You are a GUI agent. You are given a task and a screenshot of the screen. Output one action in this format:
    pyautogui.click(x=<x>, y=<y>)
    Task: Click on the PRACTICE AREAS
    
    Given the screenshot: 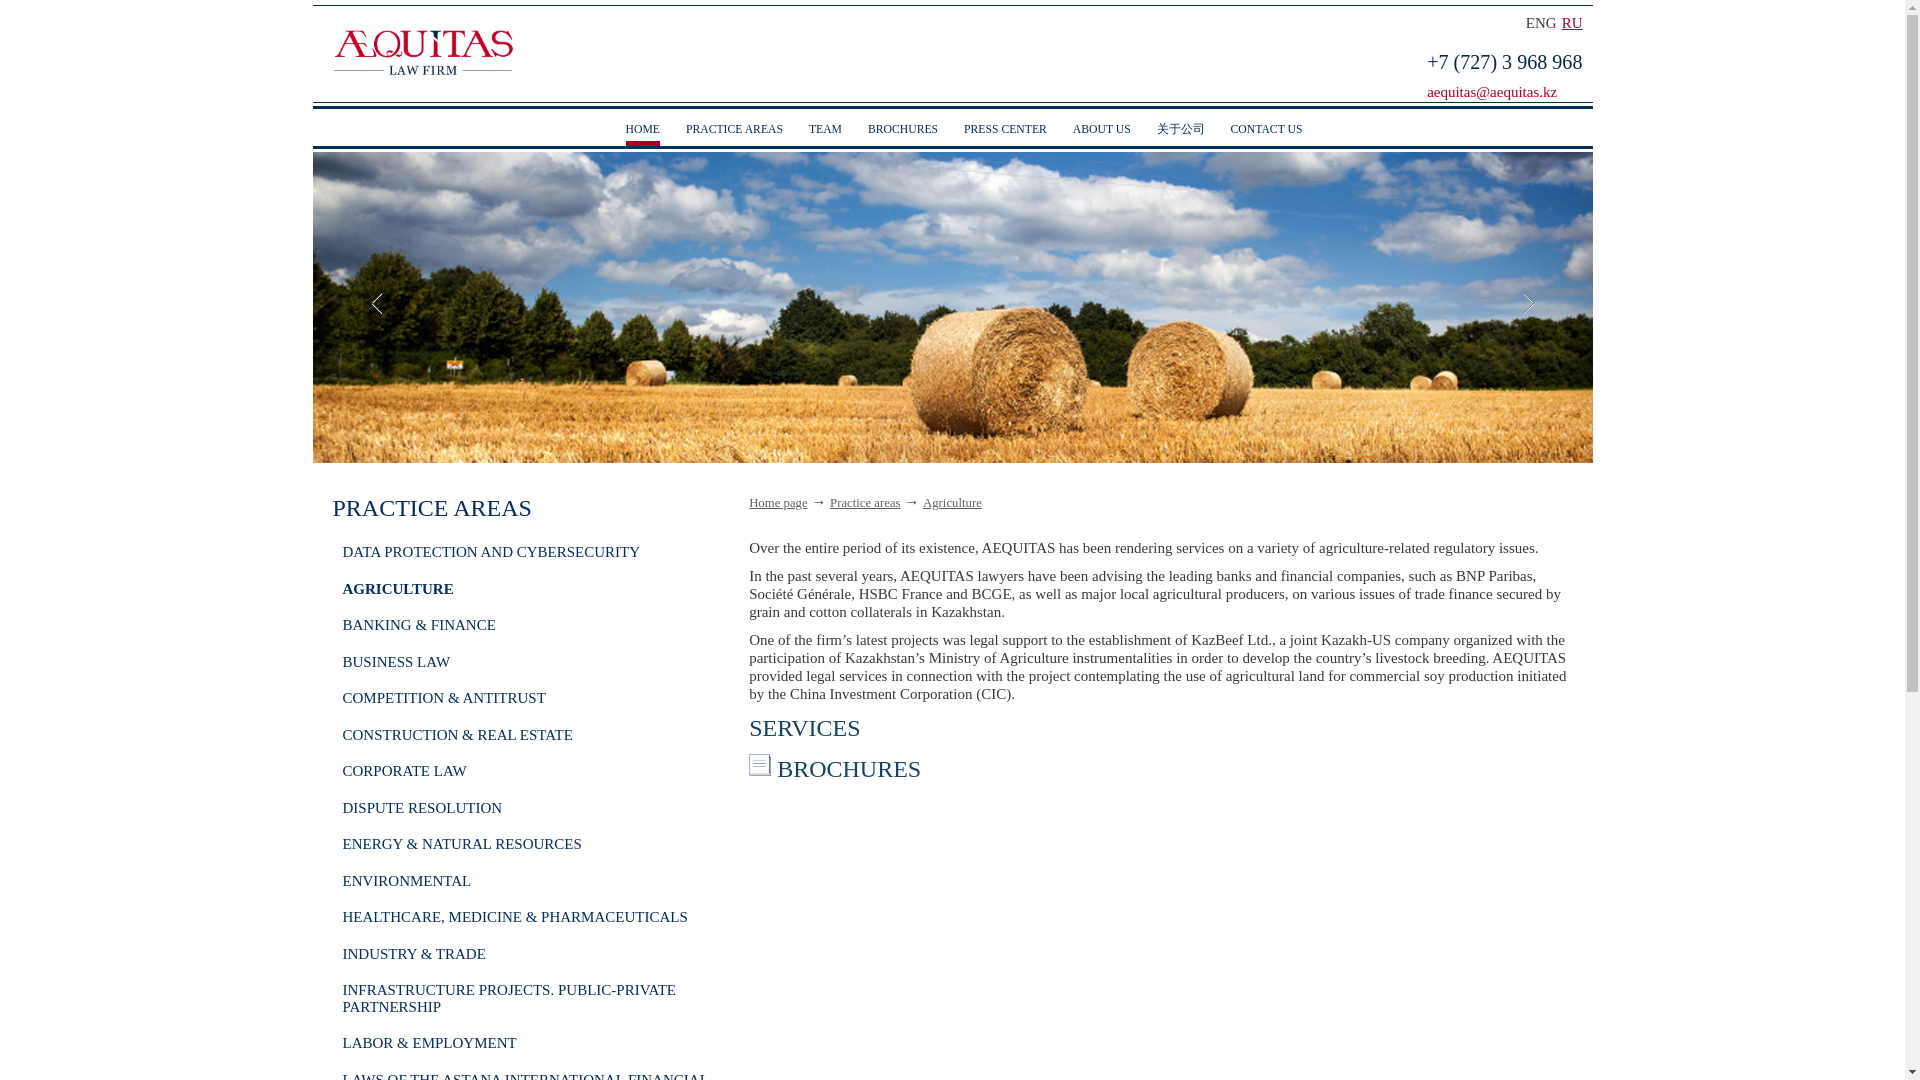 What is the action you would take?
    pyautogui.click(x=432, y=507)
    